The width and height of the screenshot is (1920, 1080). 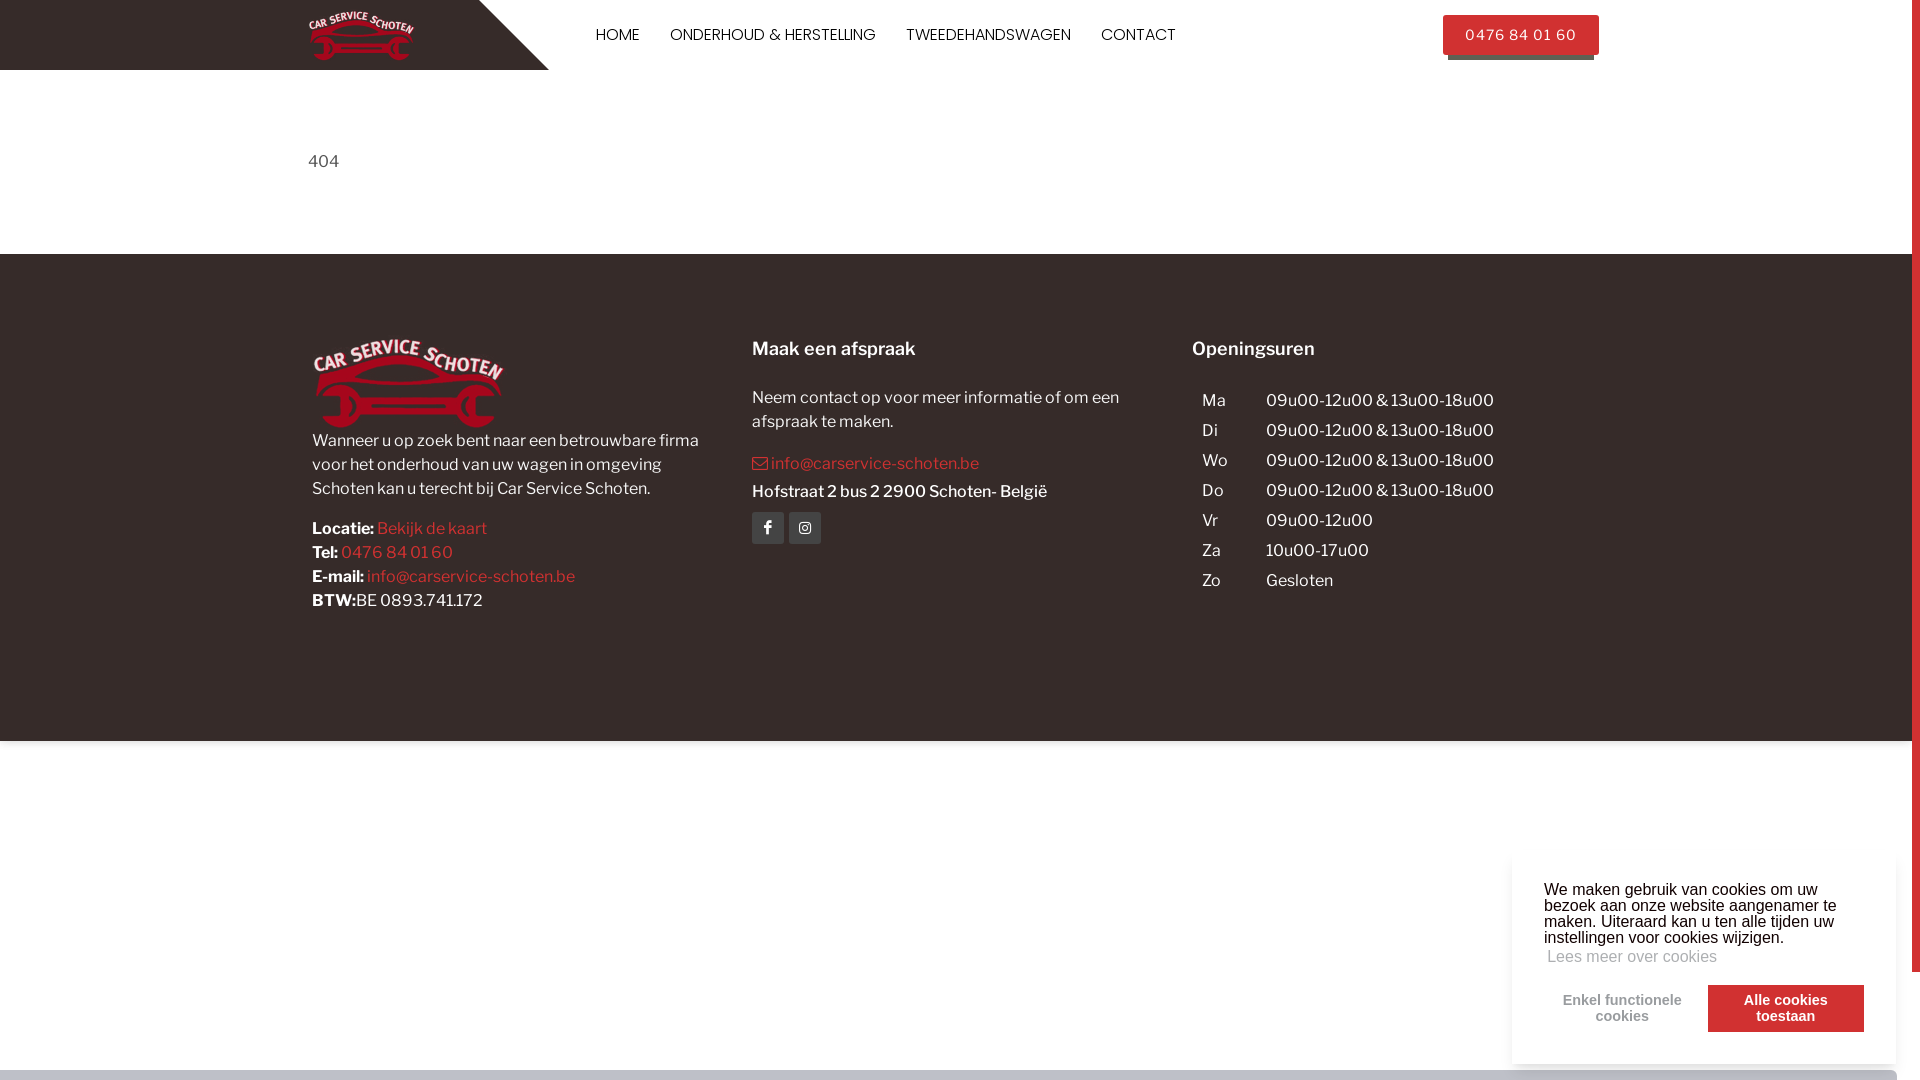 What do you see at coordinates (805, 528) in the screenshot?
I see `Facebook` at bounding box center [805, 528].